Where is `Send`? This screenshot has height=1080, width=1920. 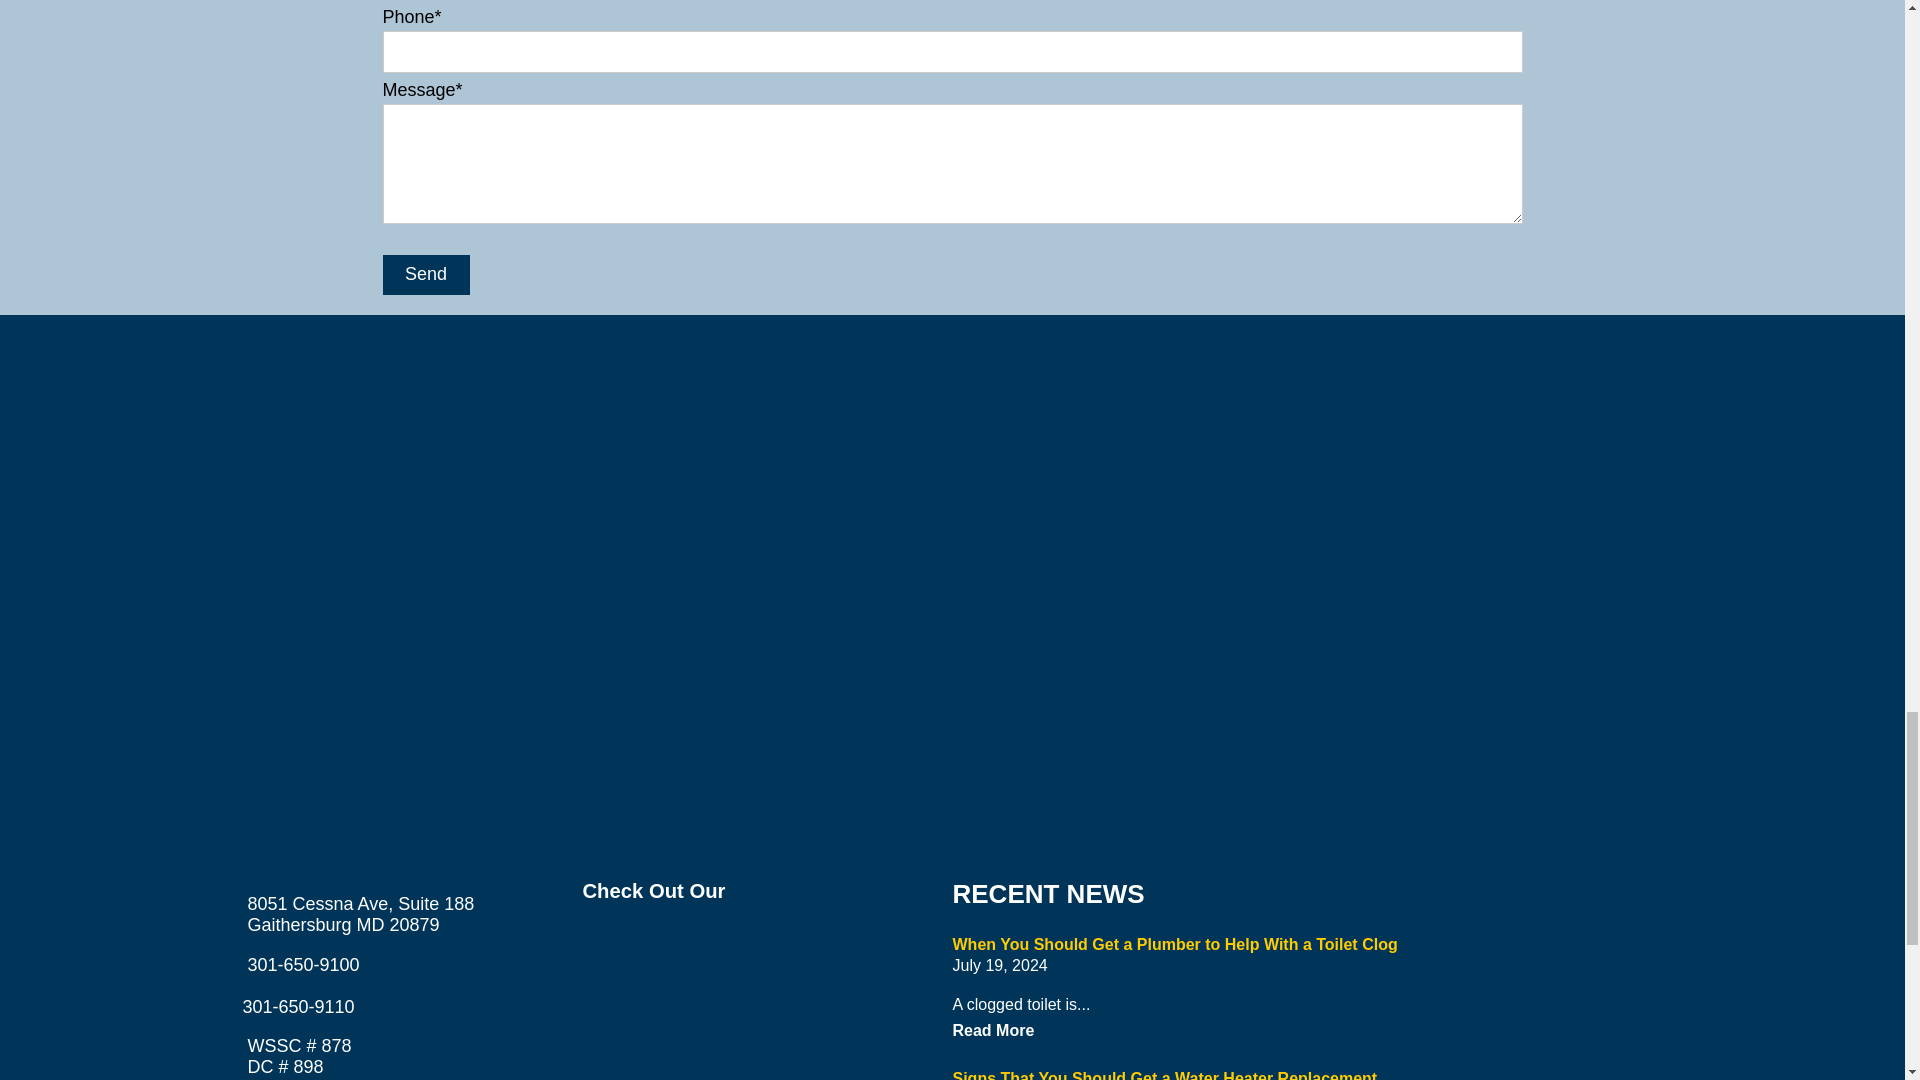
Send is located at coordinates (425, 274).